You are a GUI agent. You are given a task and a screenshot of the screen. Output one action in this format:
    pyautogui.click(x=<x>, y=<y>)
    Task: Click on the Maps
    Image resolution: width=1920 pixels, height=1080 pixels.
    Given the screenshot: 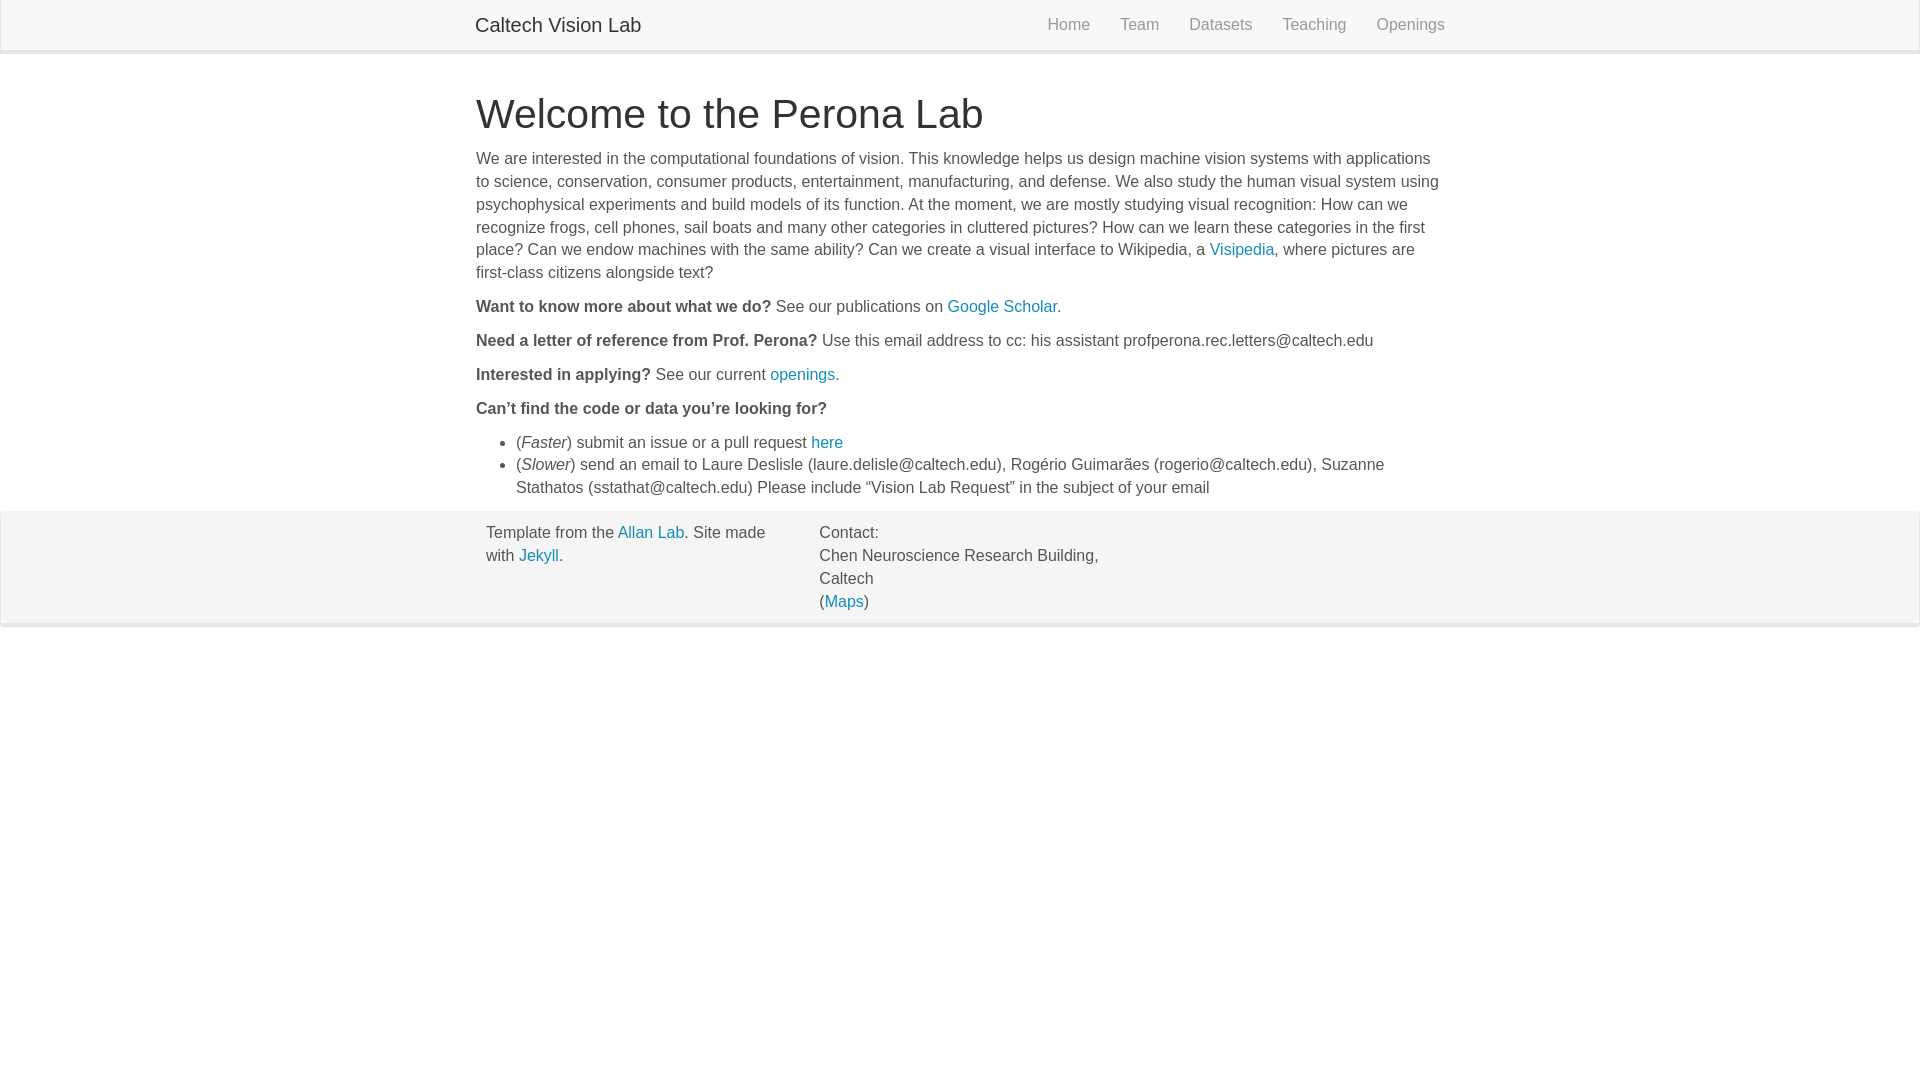 What is the action you would take?
    pyautogui.click(x=844, y=601)
    